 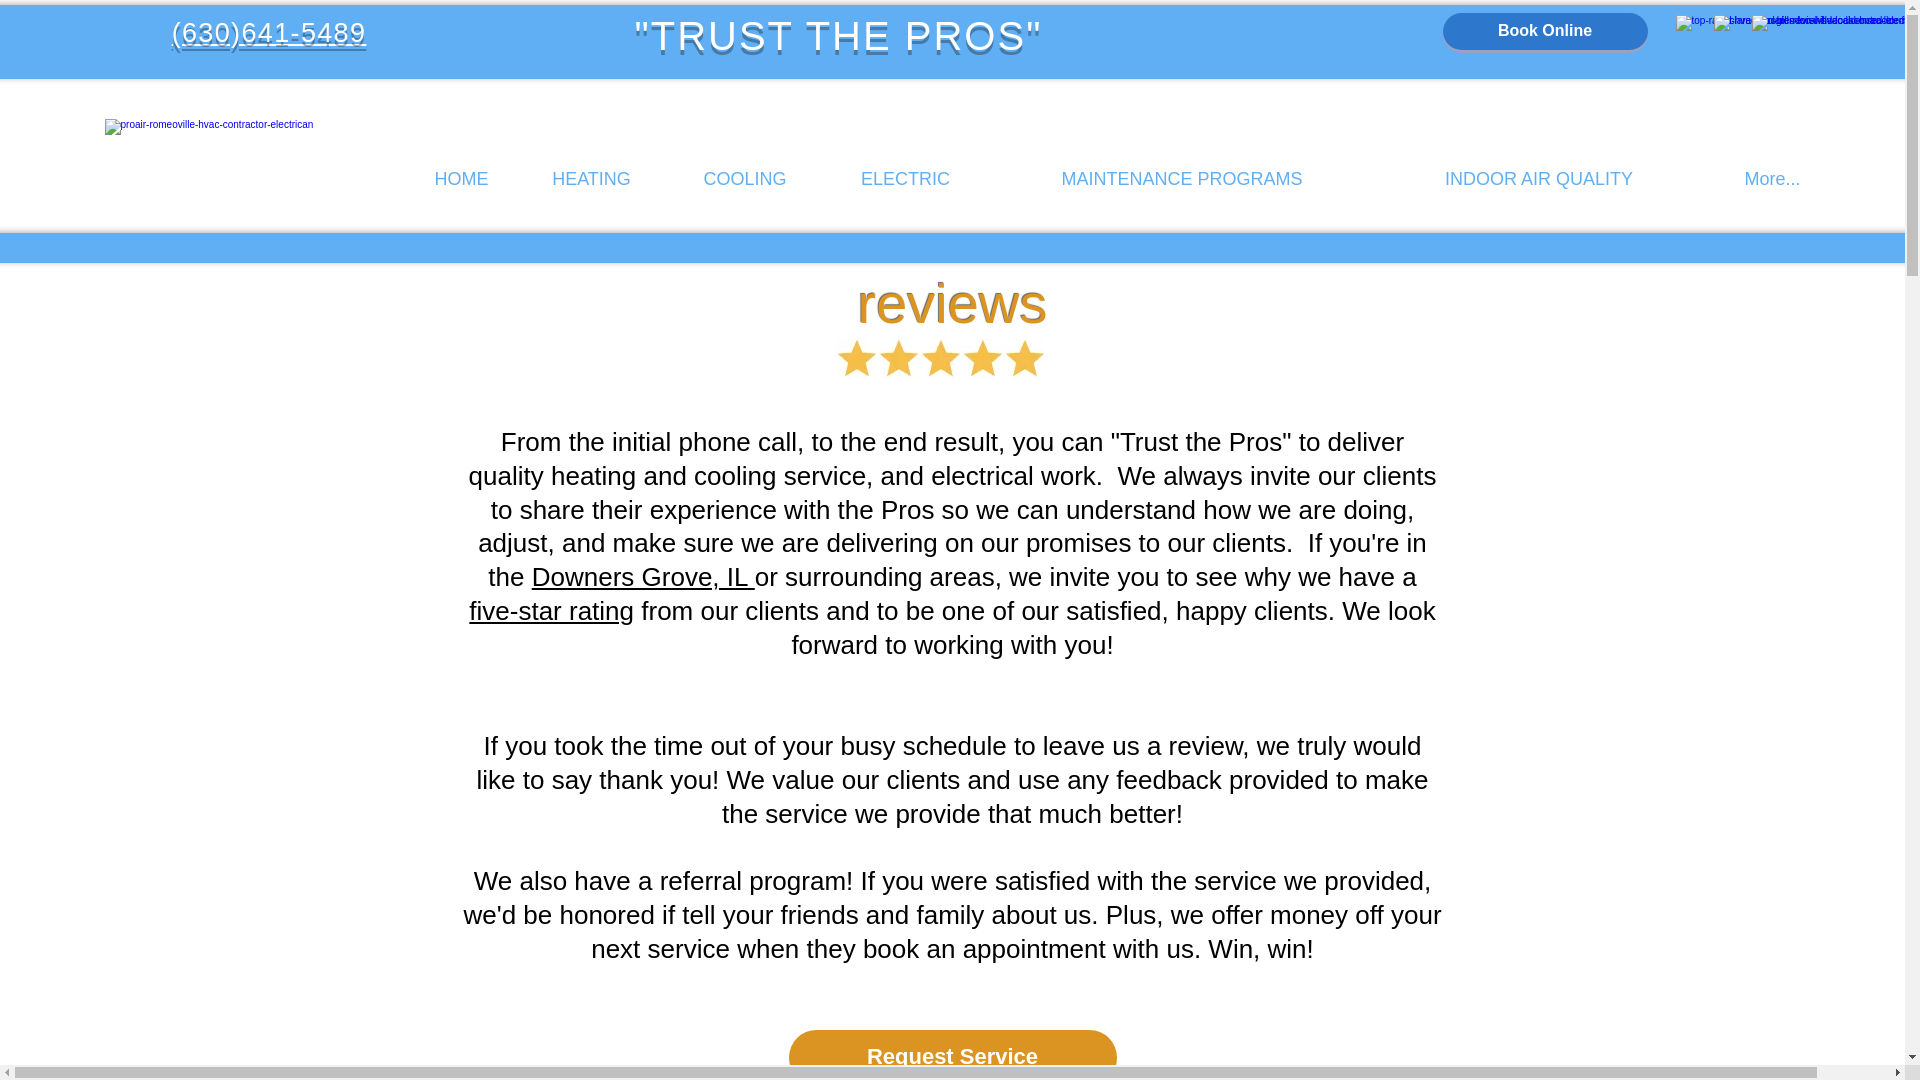 What do you see at coordinates (1182, 179) in the screenshot?
I see `MAINTENANCE PROGRAMS` at bounding box center [1182, 179].